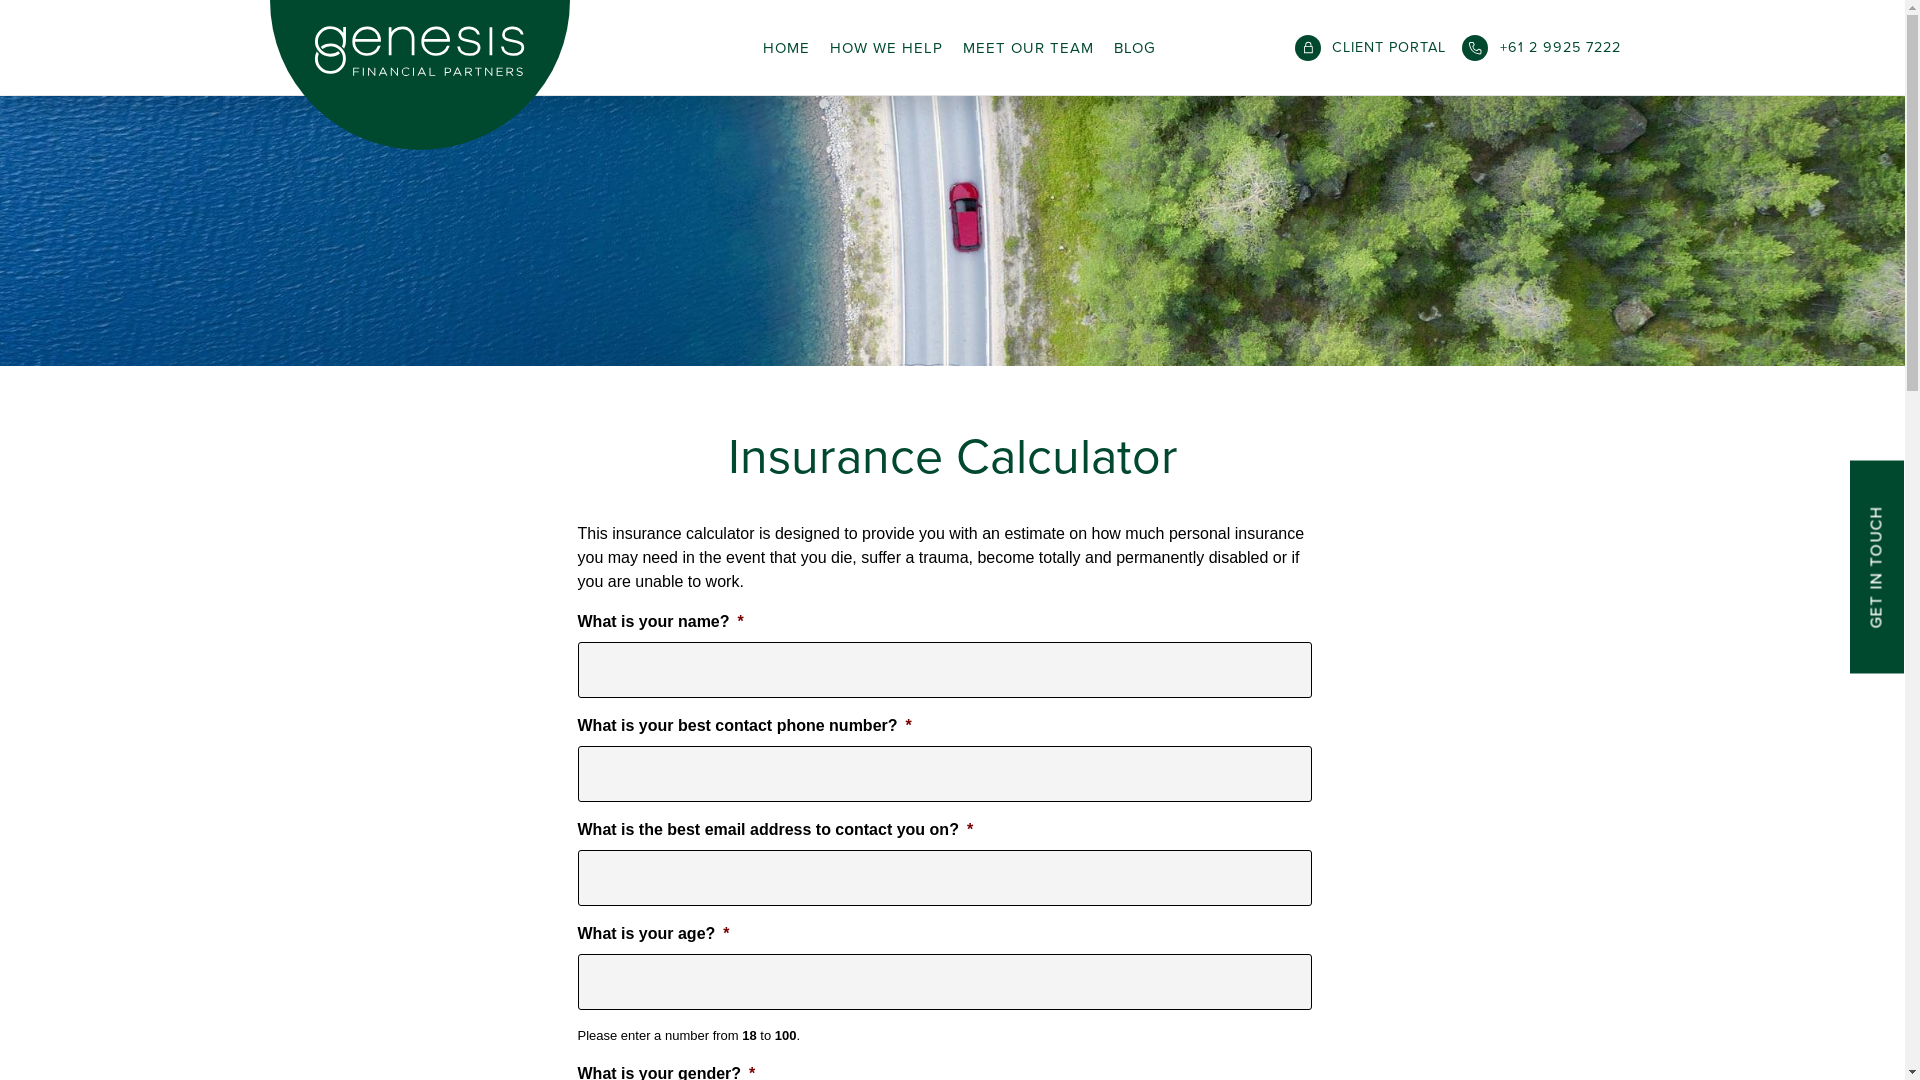 The height and width of the screenshot is (1080, 1920). I want to click on HOME, so click(786, 47).